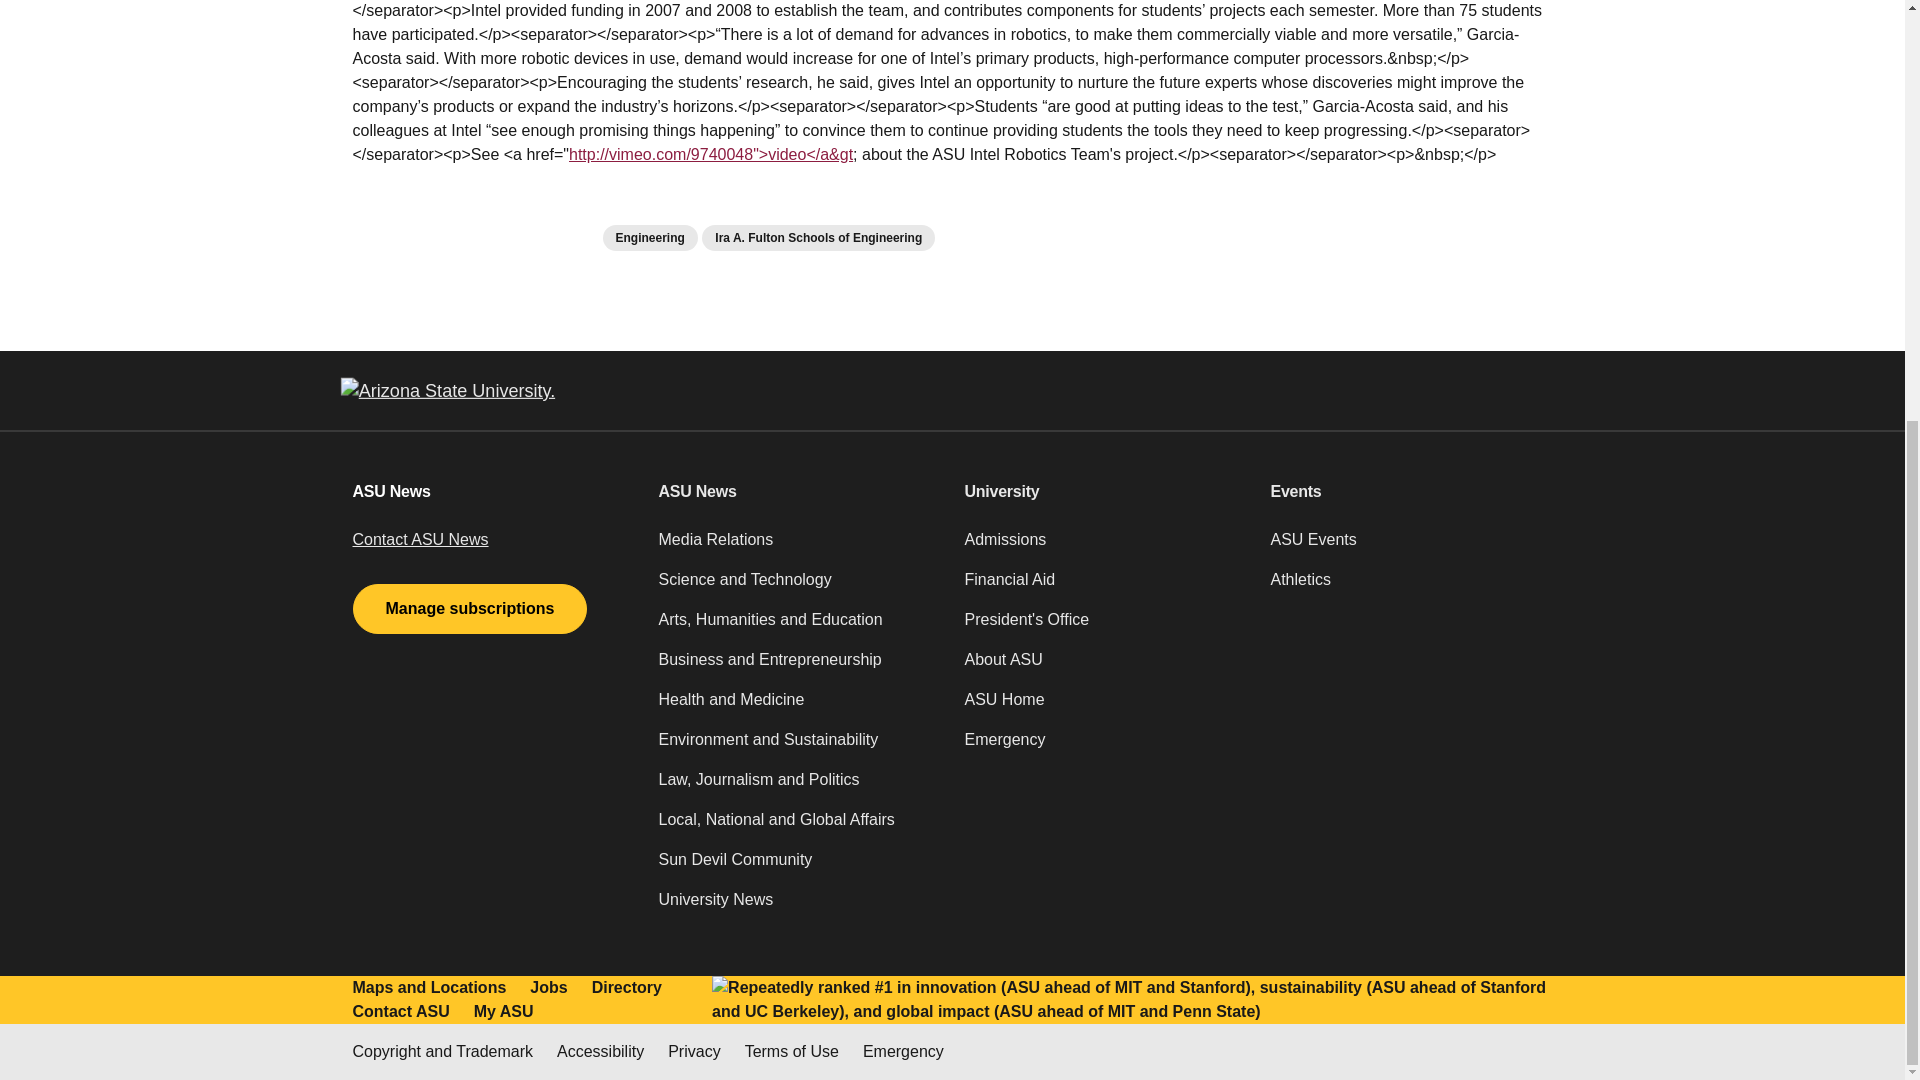 This screenshot has width=1920, height=1080. Describe the element at coordinates (1104, 707) in the screenshot. I see `ASU Home` at that location.